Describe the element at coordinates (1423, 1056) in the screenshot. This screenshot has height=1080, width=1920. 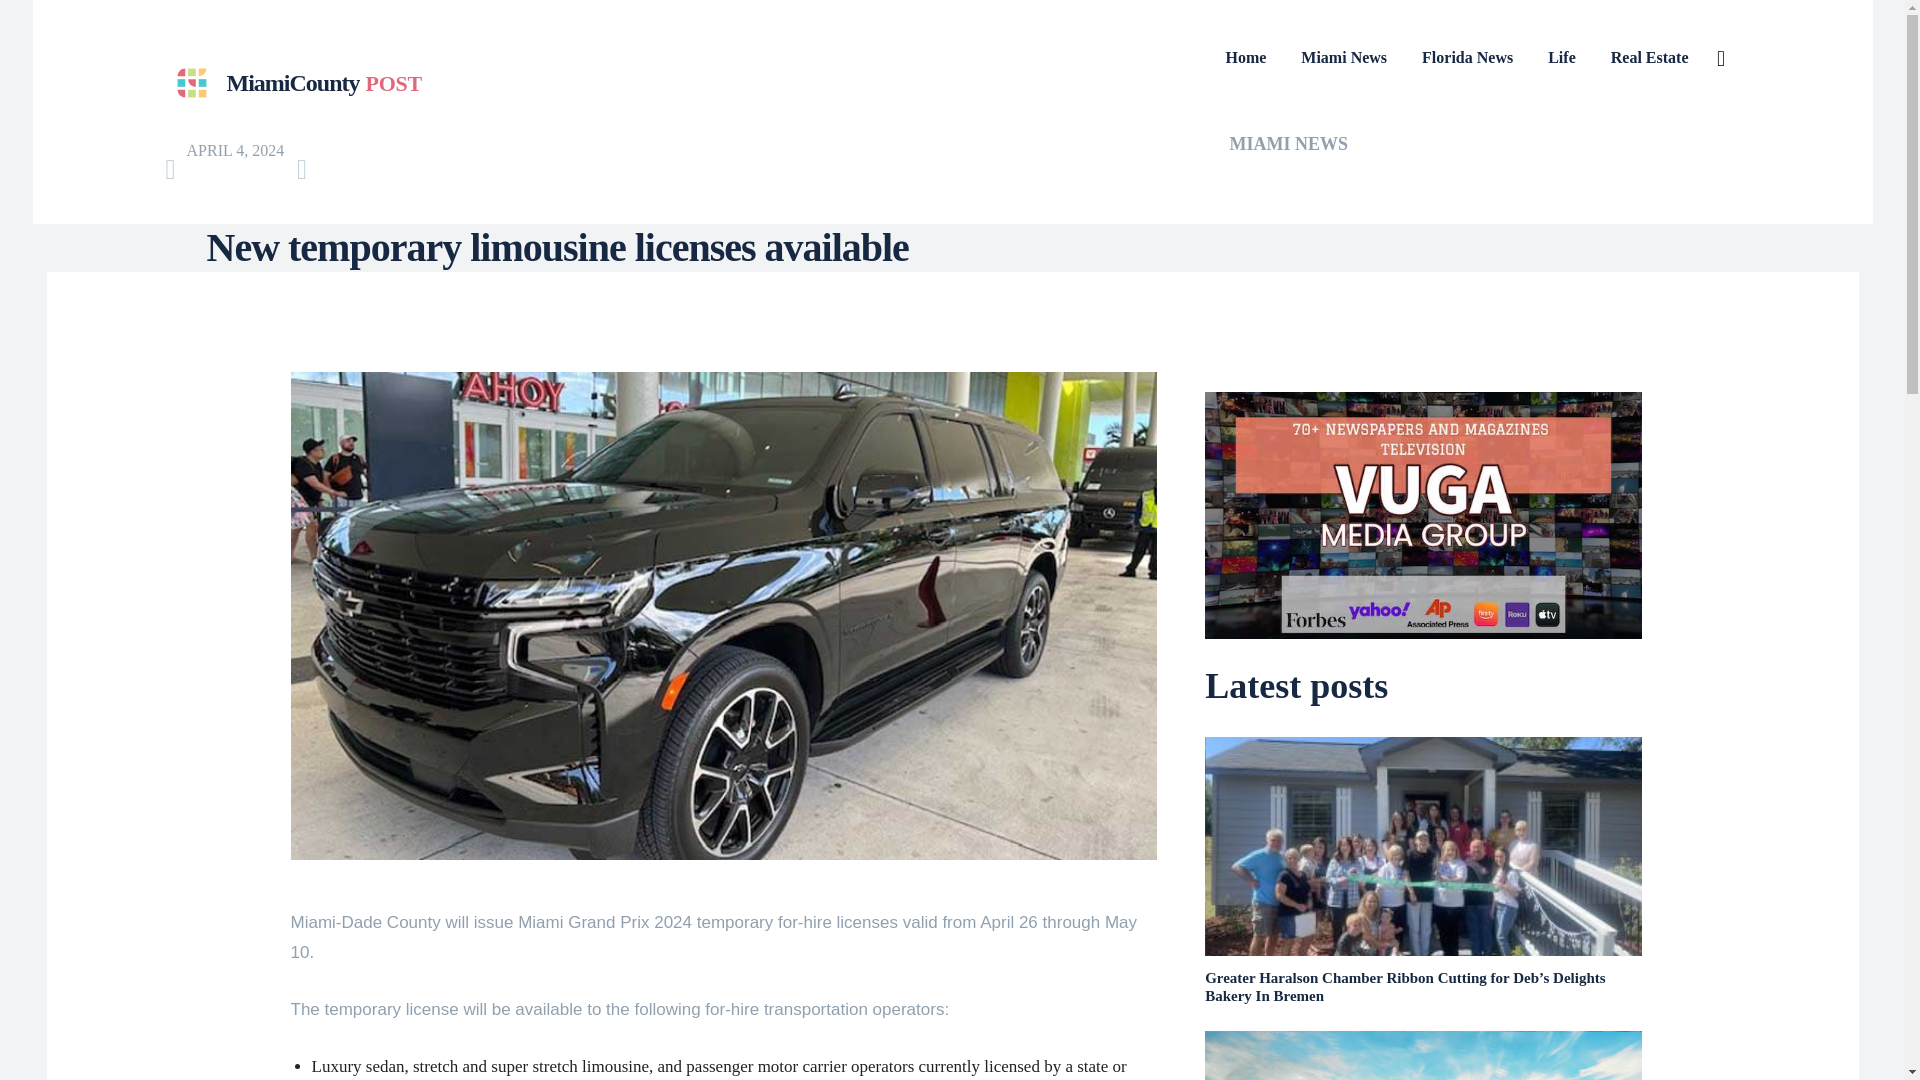
I see `New temporary limousine licenses available` at that location.